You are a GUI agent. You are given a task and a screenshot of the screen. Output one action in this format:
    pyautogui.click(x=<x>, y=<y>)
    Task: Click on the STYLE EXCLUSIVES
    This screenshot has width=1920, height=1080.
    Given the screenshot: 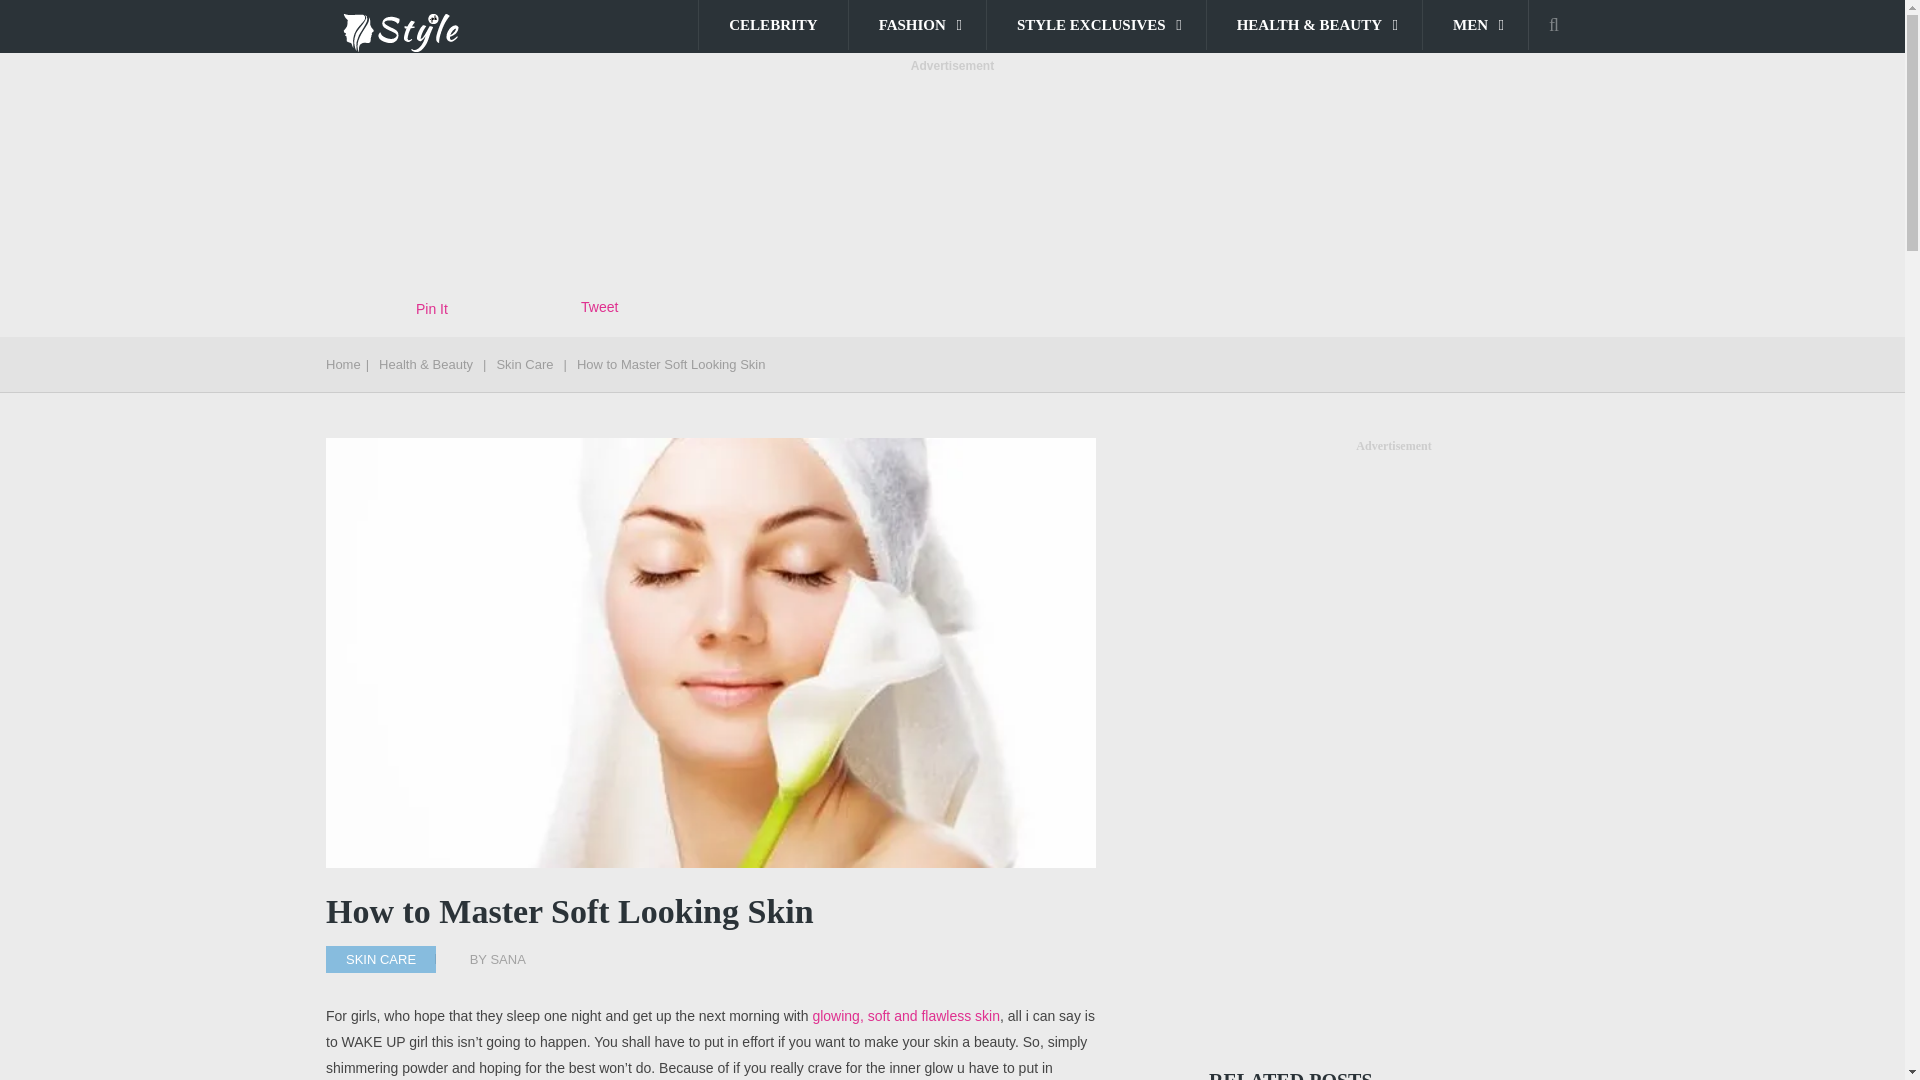 What is the action you would take?
    pyautogui.click(x=1096, y=24)
    